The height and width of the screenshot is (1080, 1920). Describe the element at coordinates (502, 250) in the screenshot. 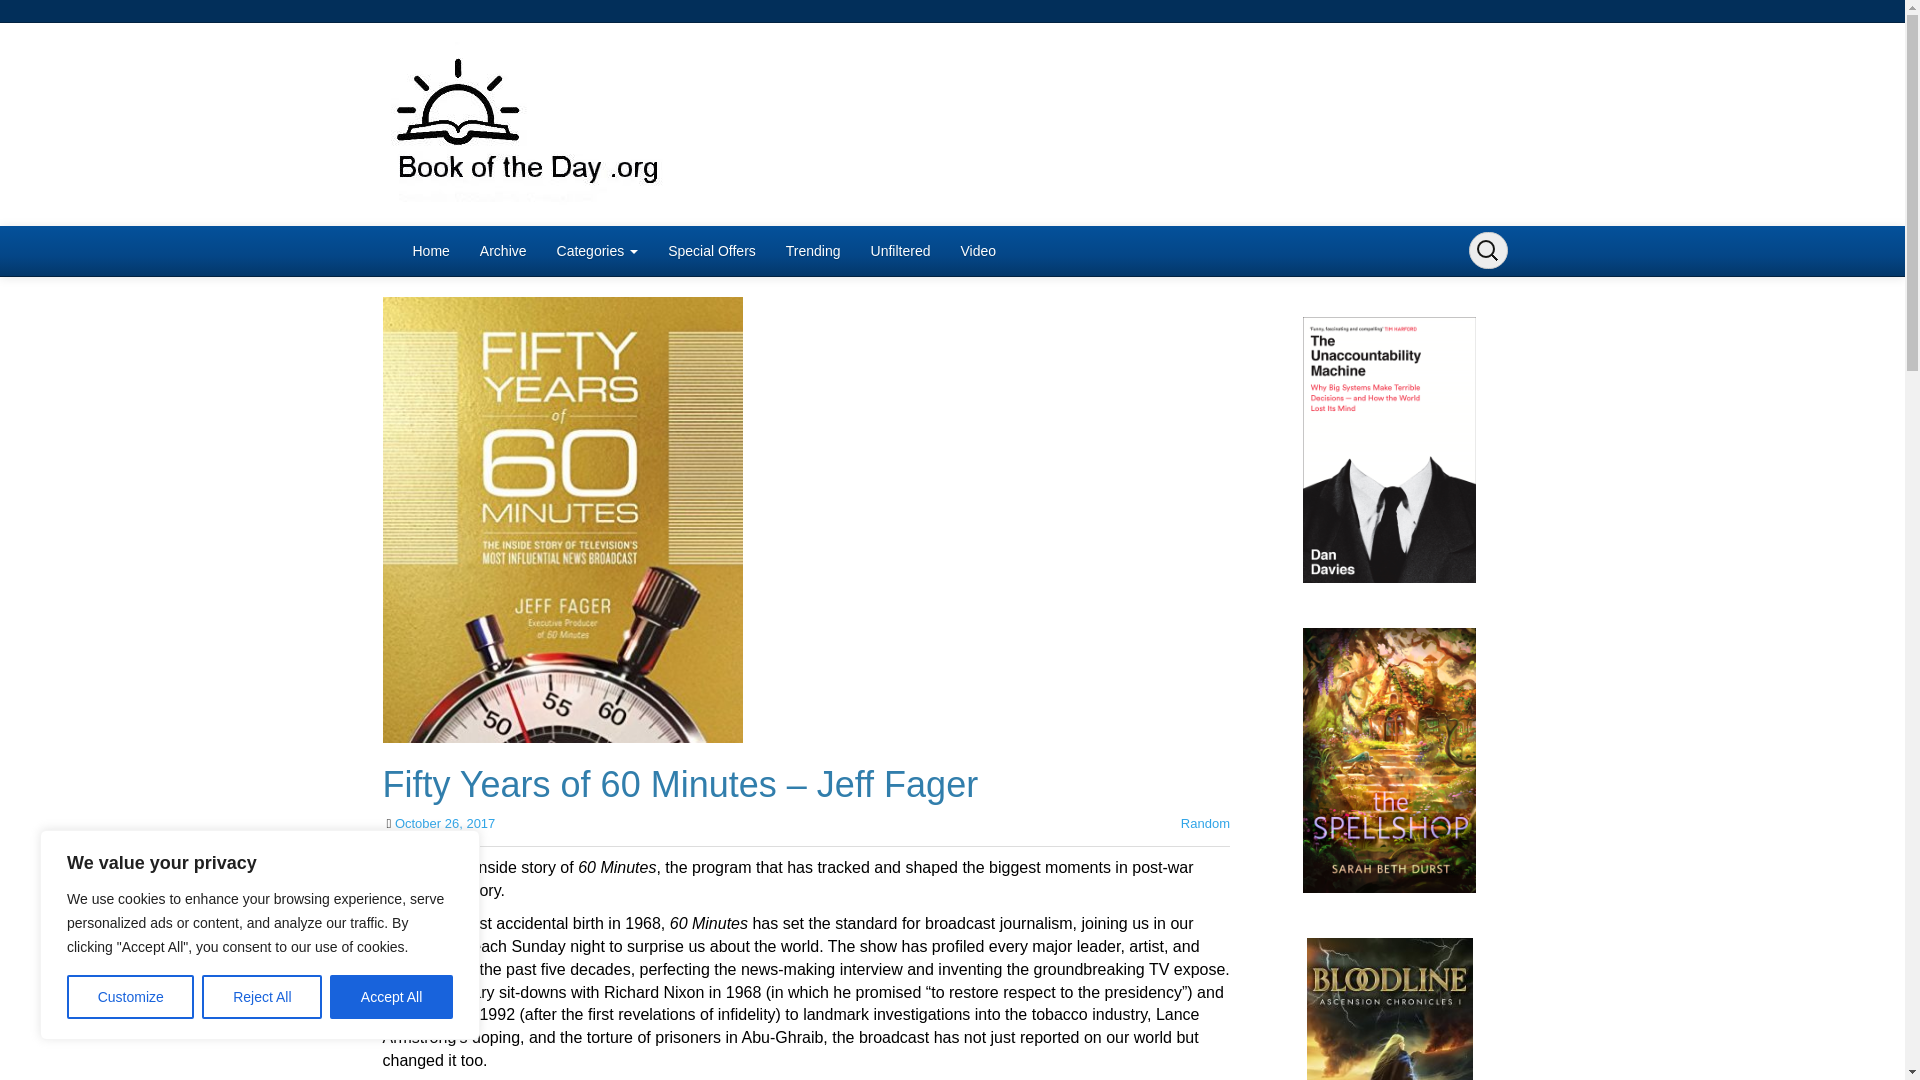

I see `Archive` at that location.